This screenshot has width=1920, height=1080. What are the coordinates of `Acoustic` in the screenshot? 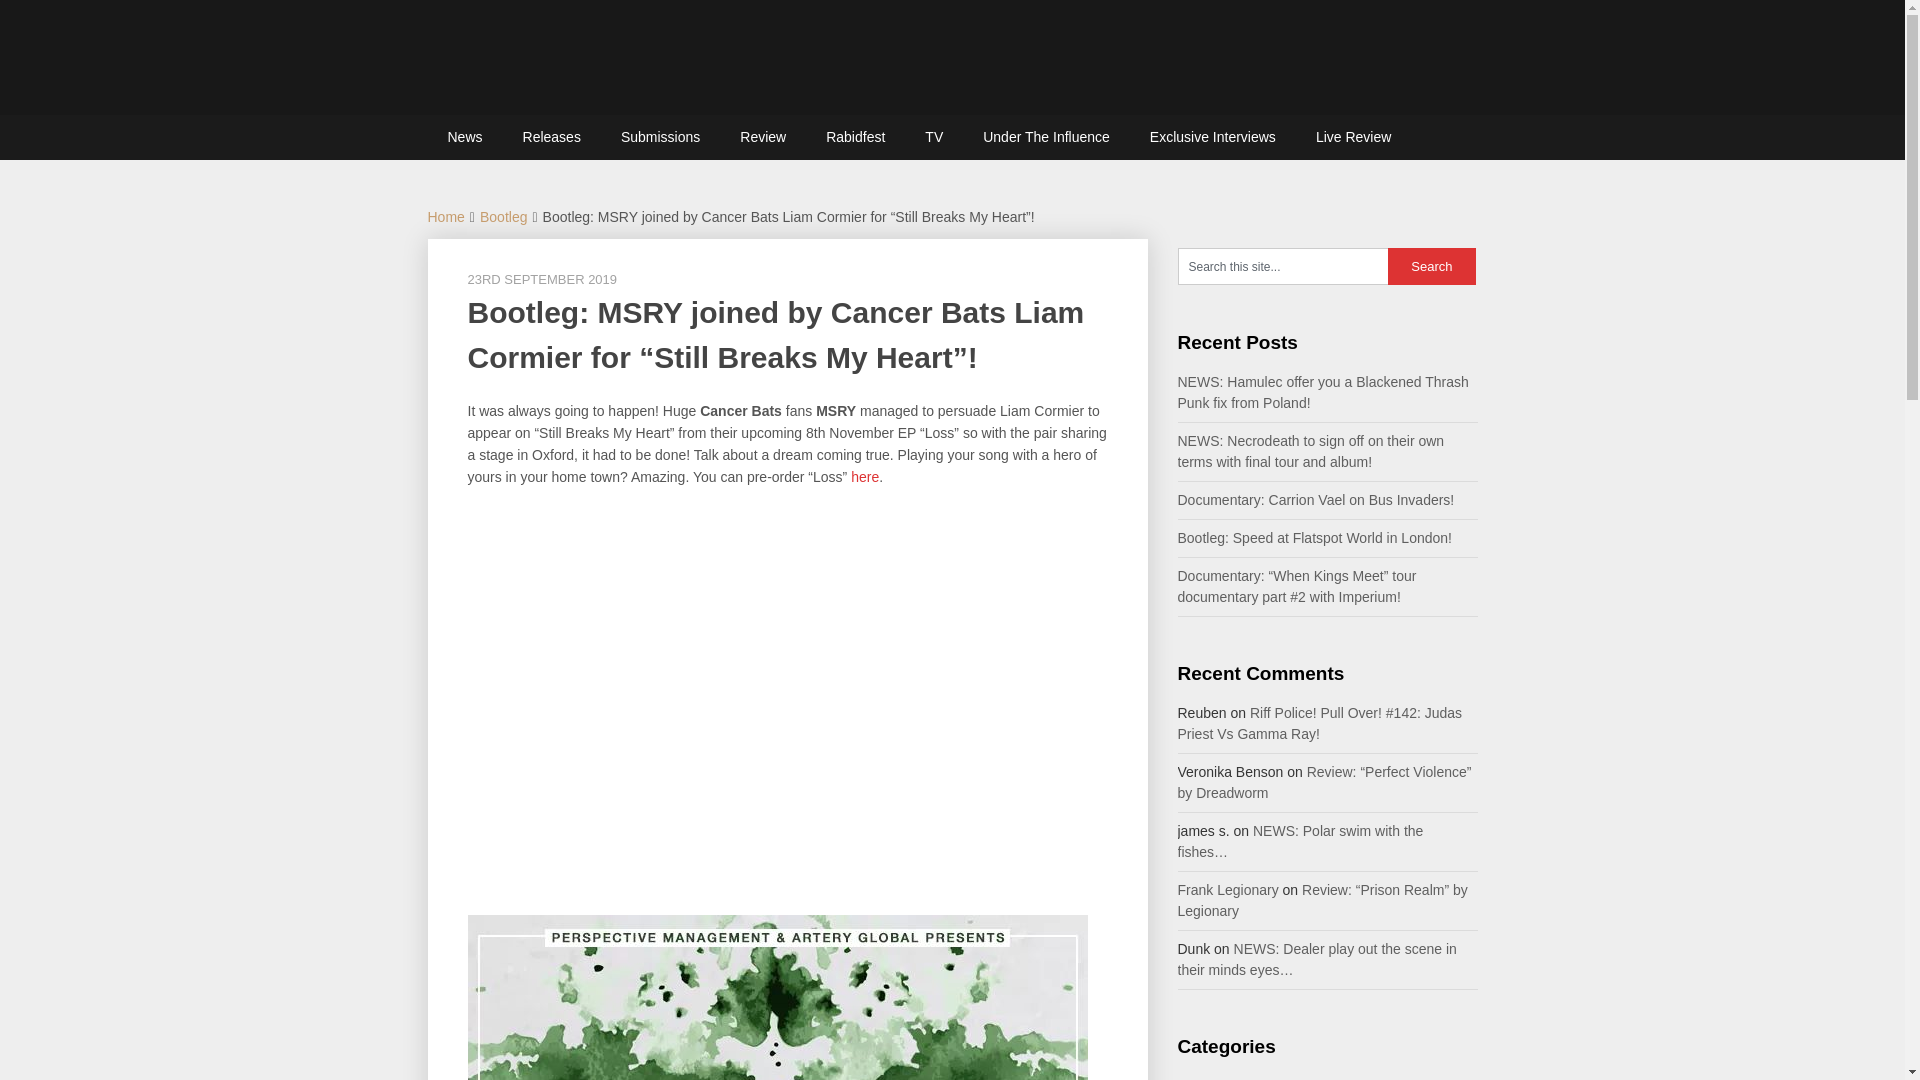 It's located at (1204, 1078).